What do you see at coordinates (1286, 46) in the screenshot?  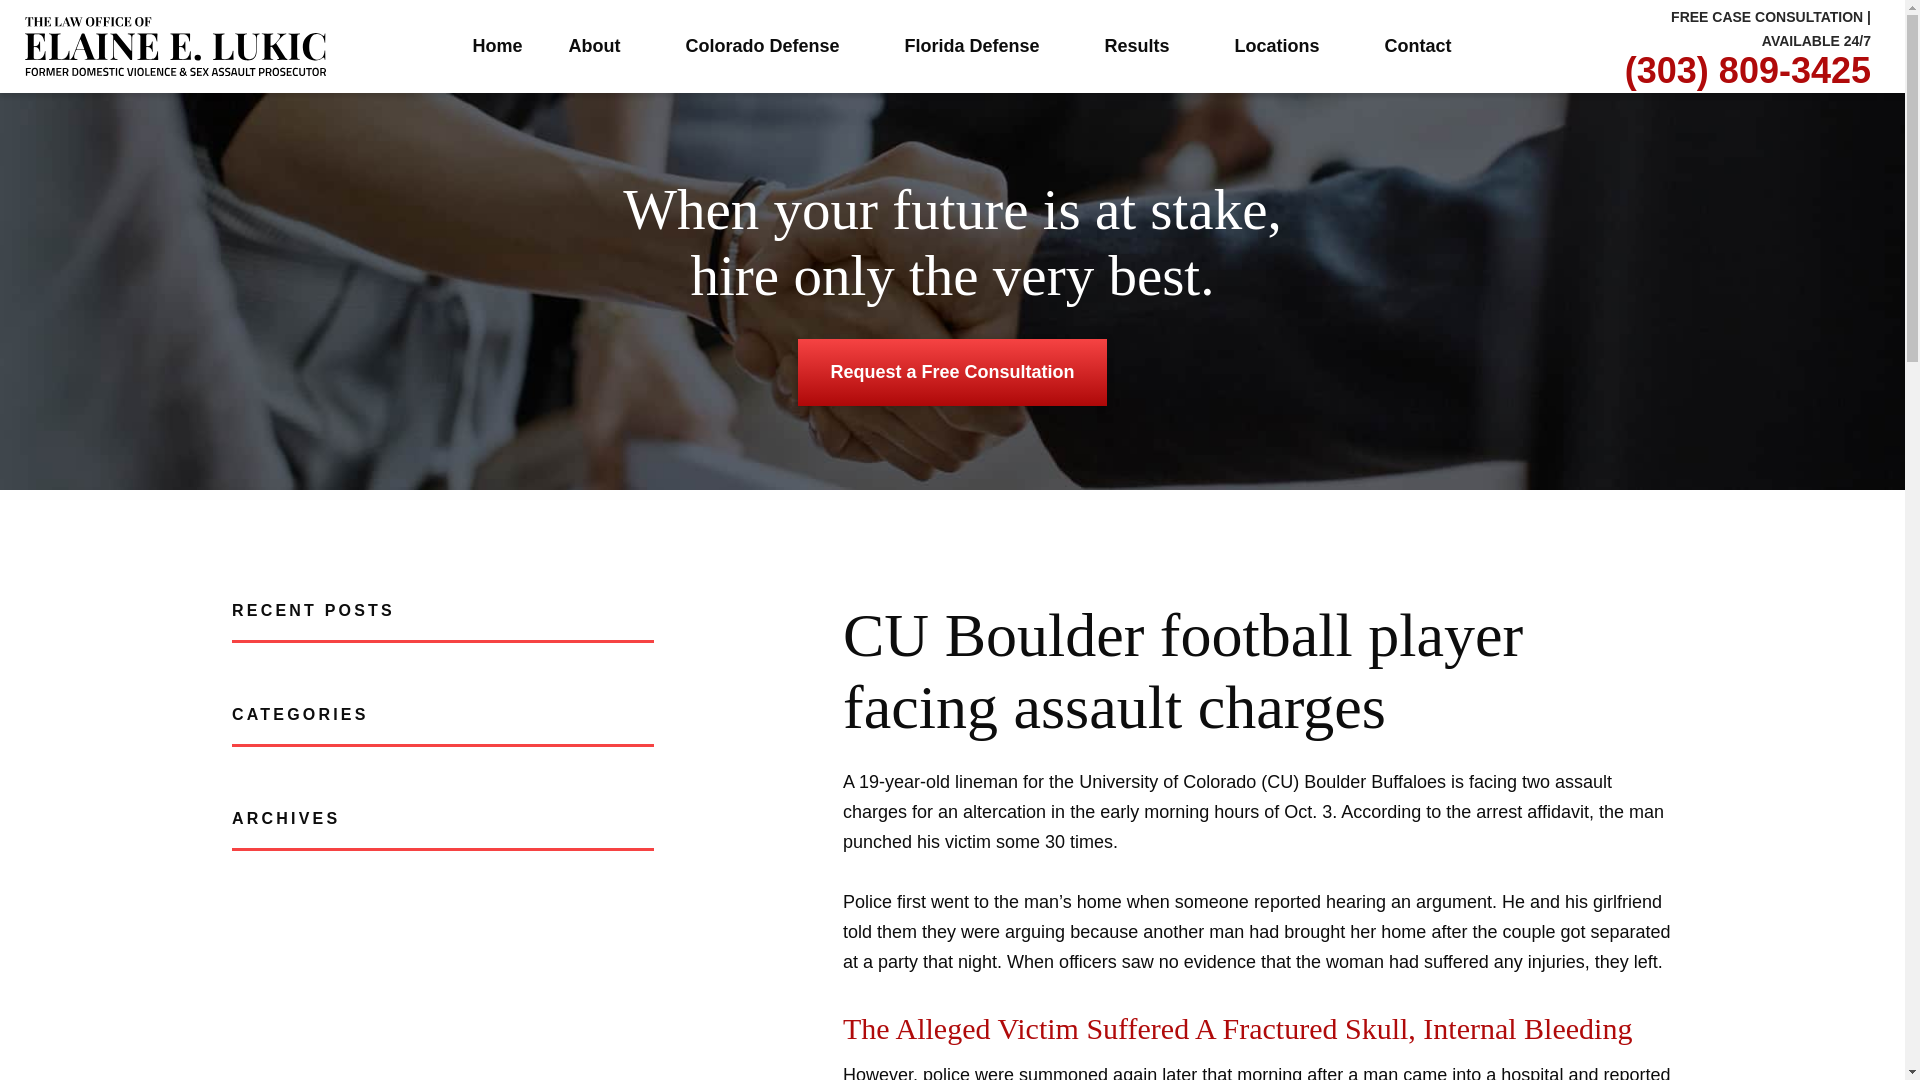 I see `Locations` at bounding box center [1286, 46].